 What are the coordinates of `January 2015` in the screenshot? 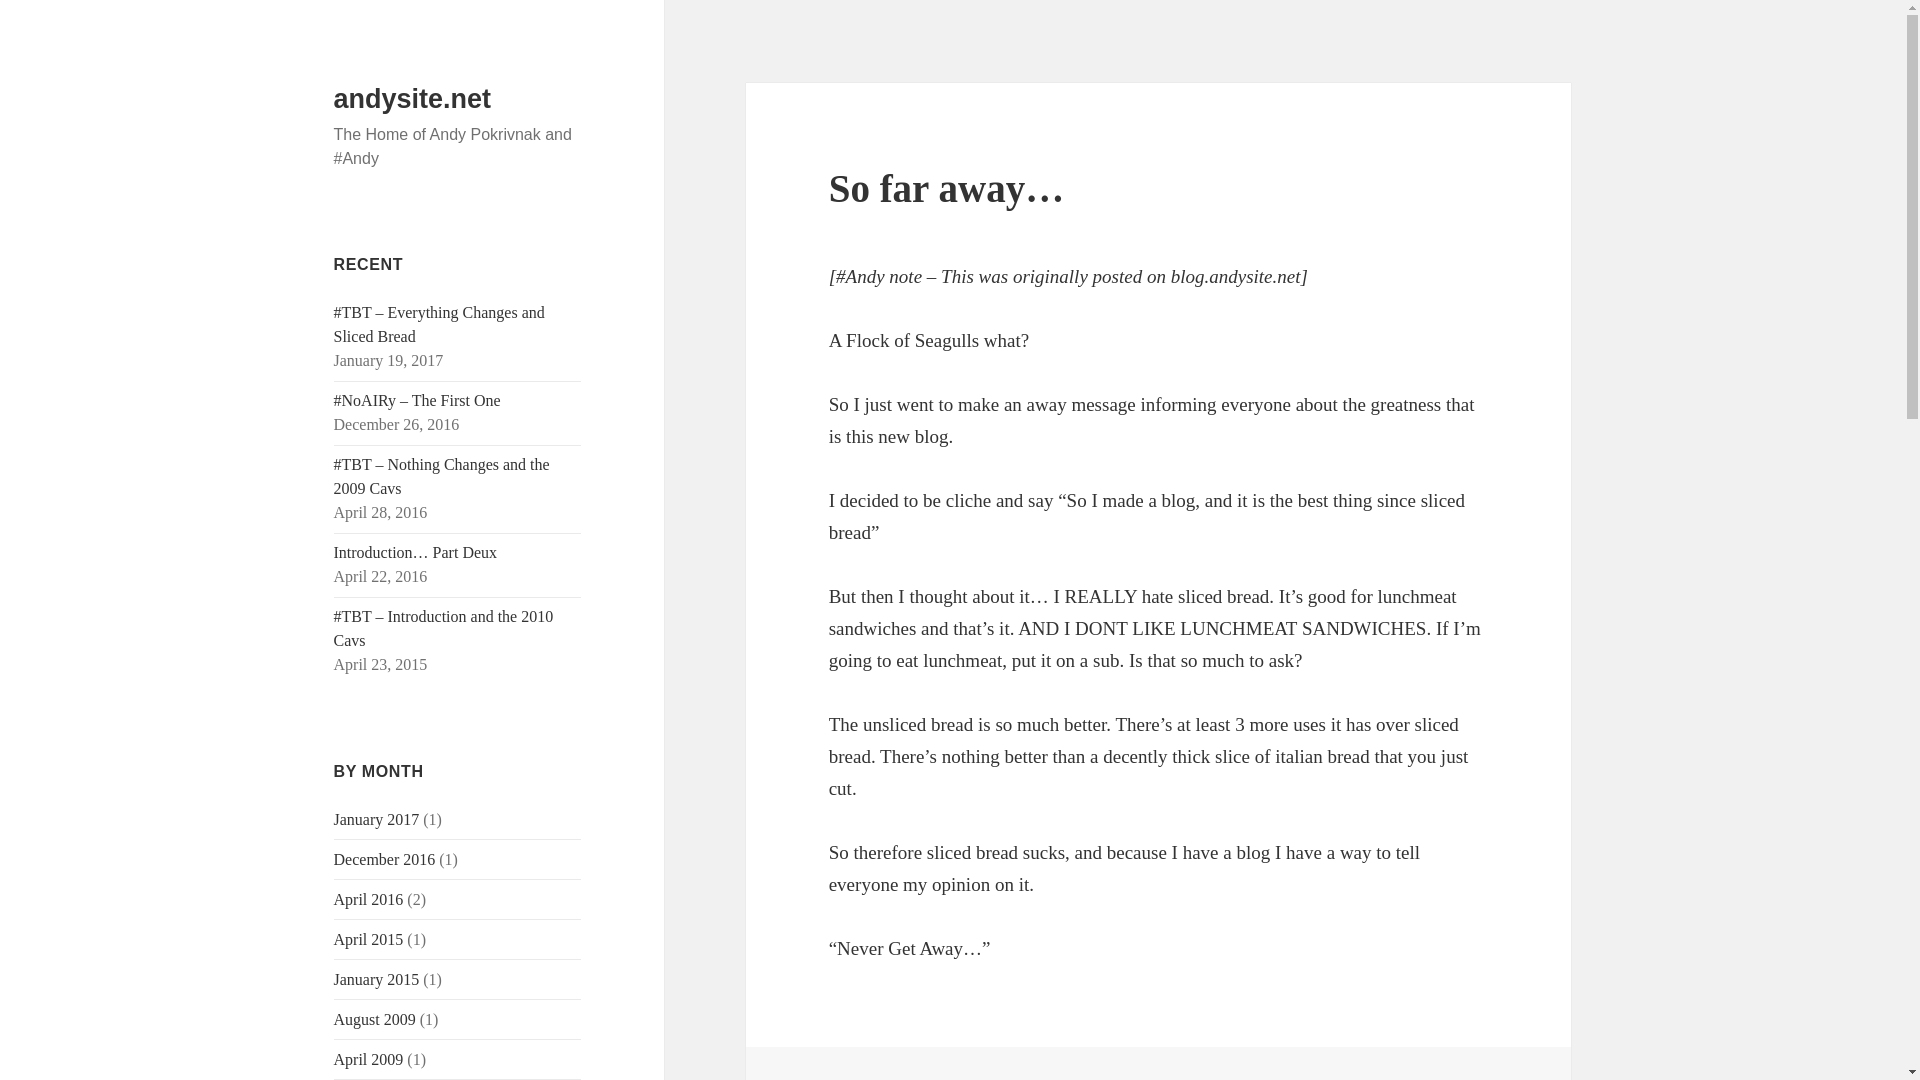 It's located at (377, 979).